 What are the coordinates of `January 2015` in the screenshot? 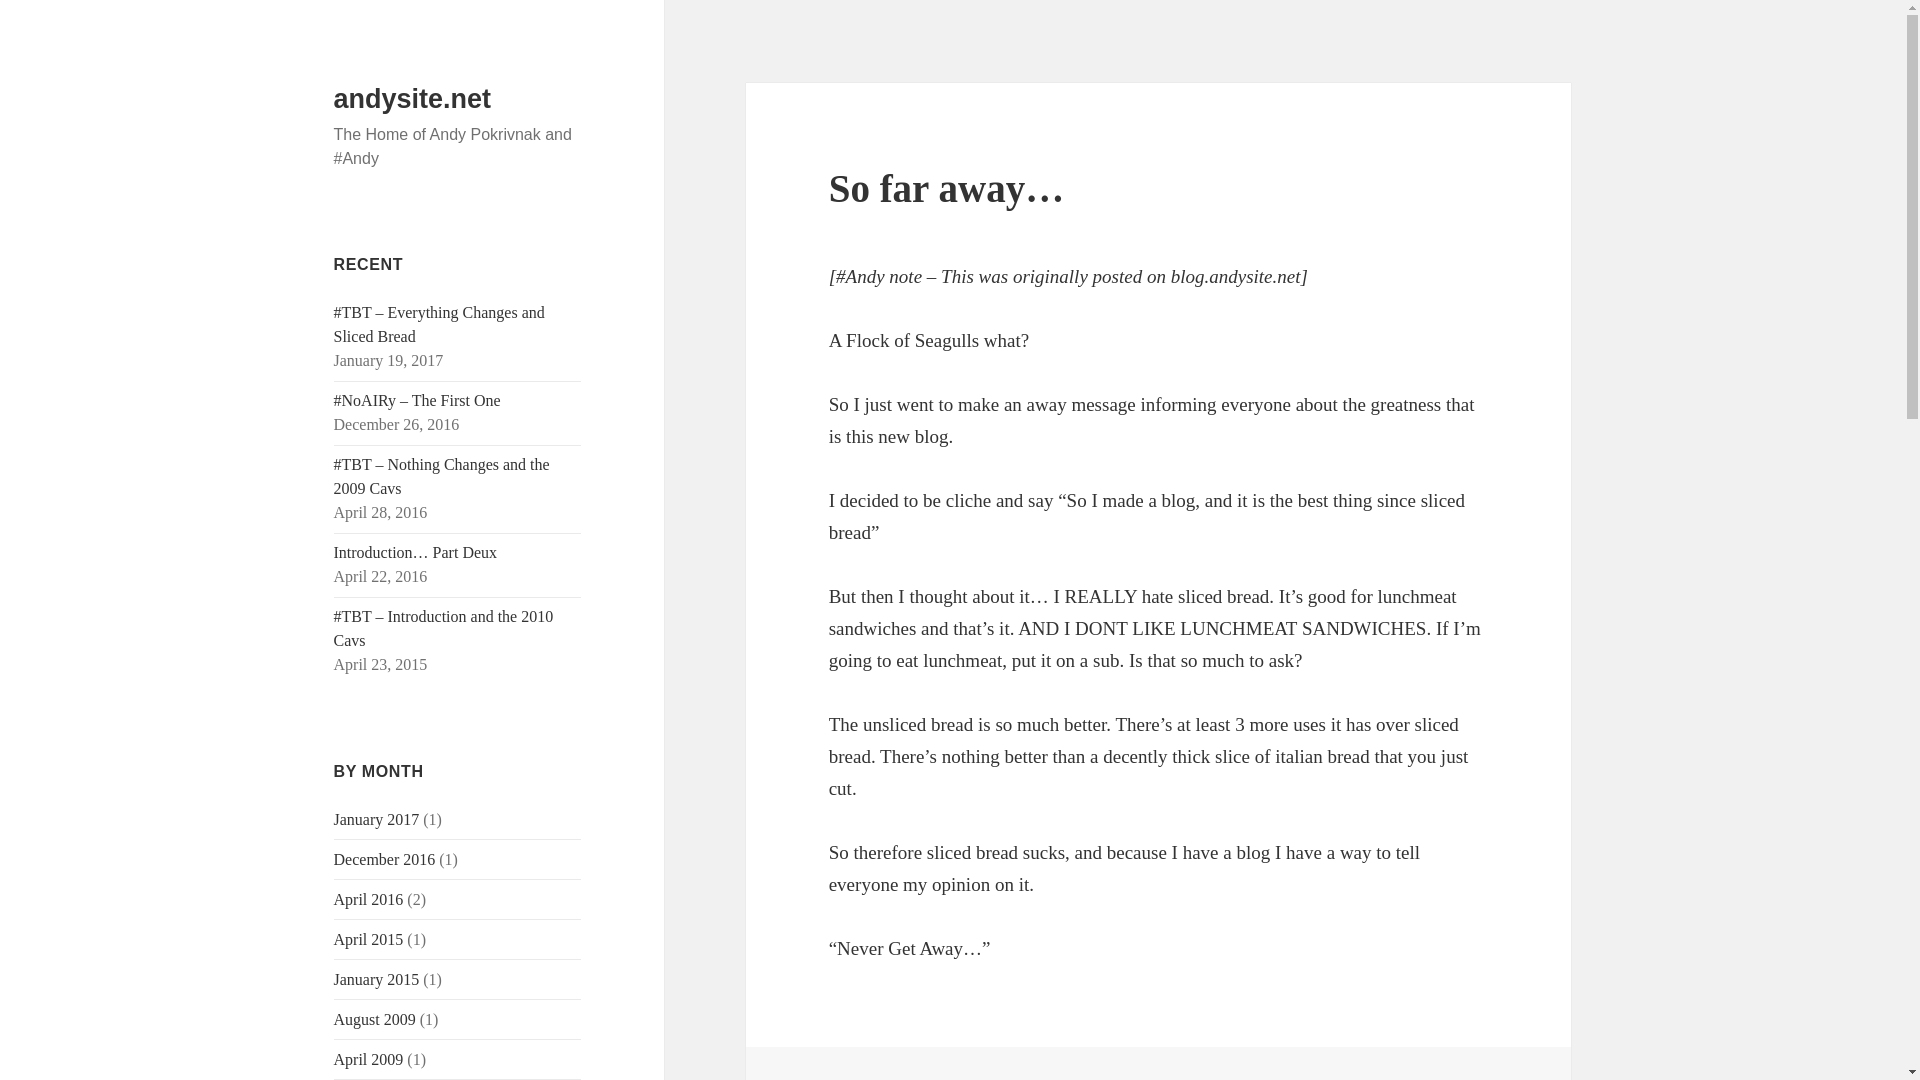 It's located at (377, 979).